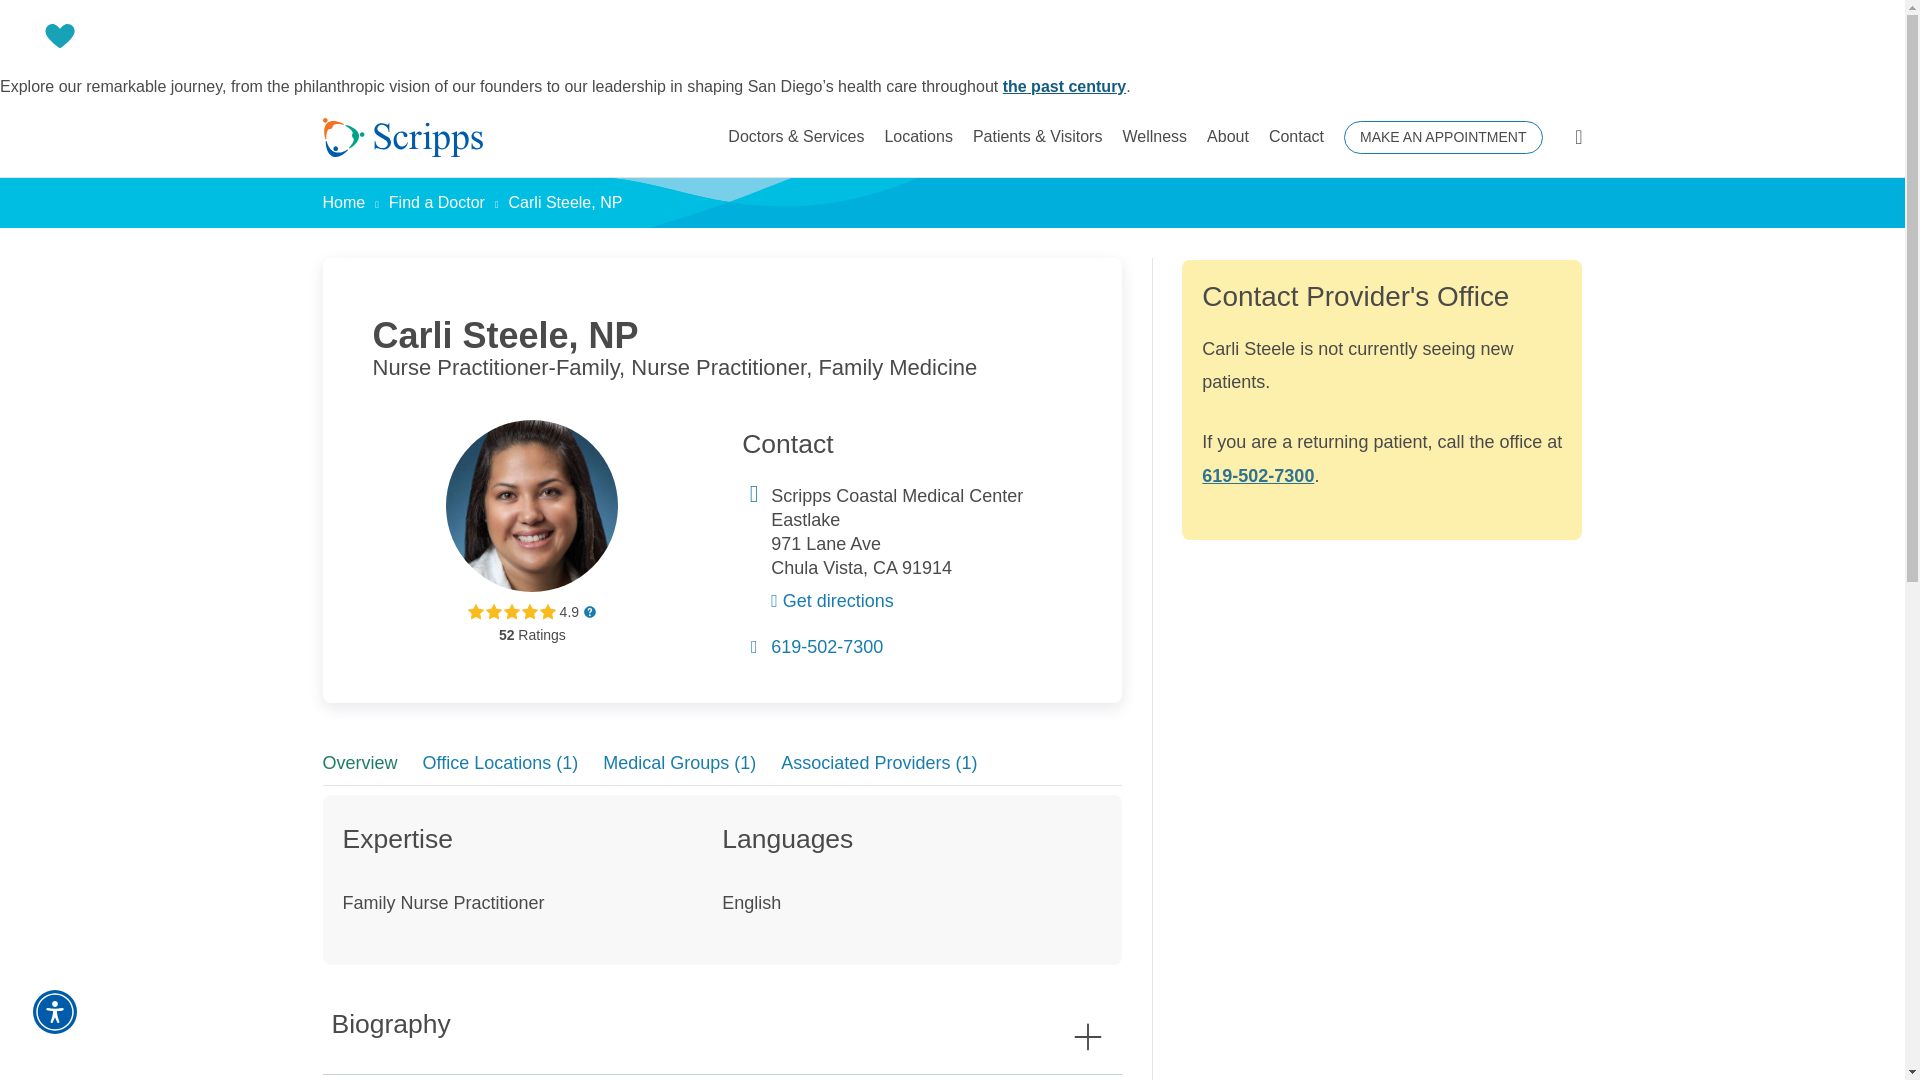  Describe the element at coordinates (918, 137) in the screenshot. I see `Locations` at that location.